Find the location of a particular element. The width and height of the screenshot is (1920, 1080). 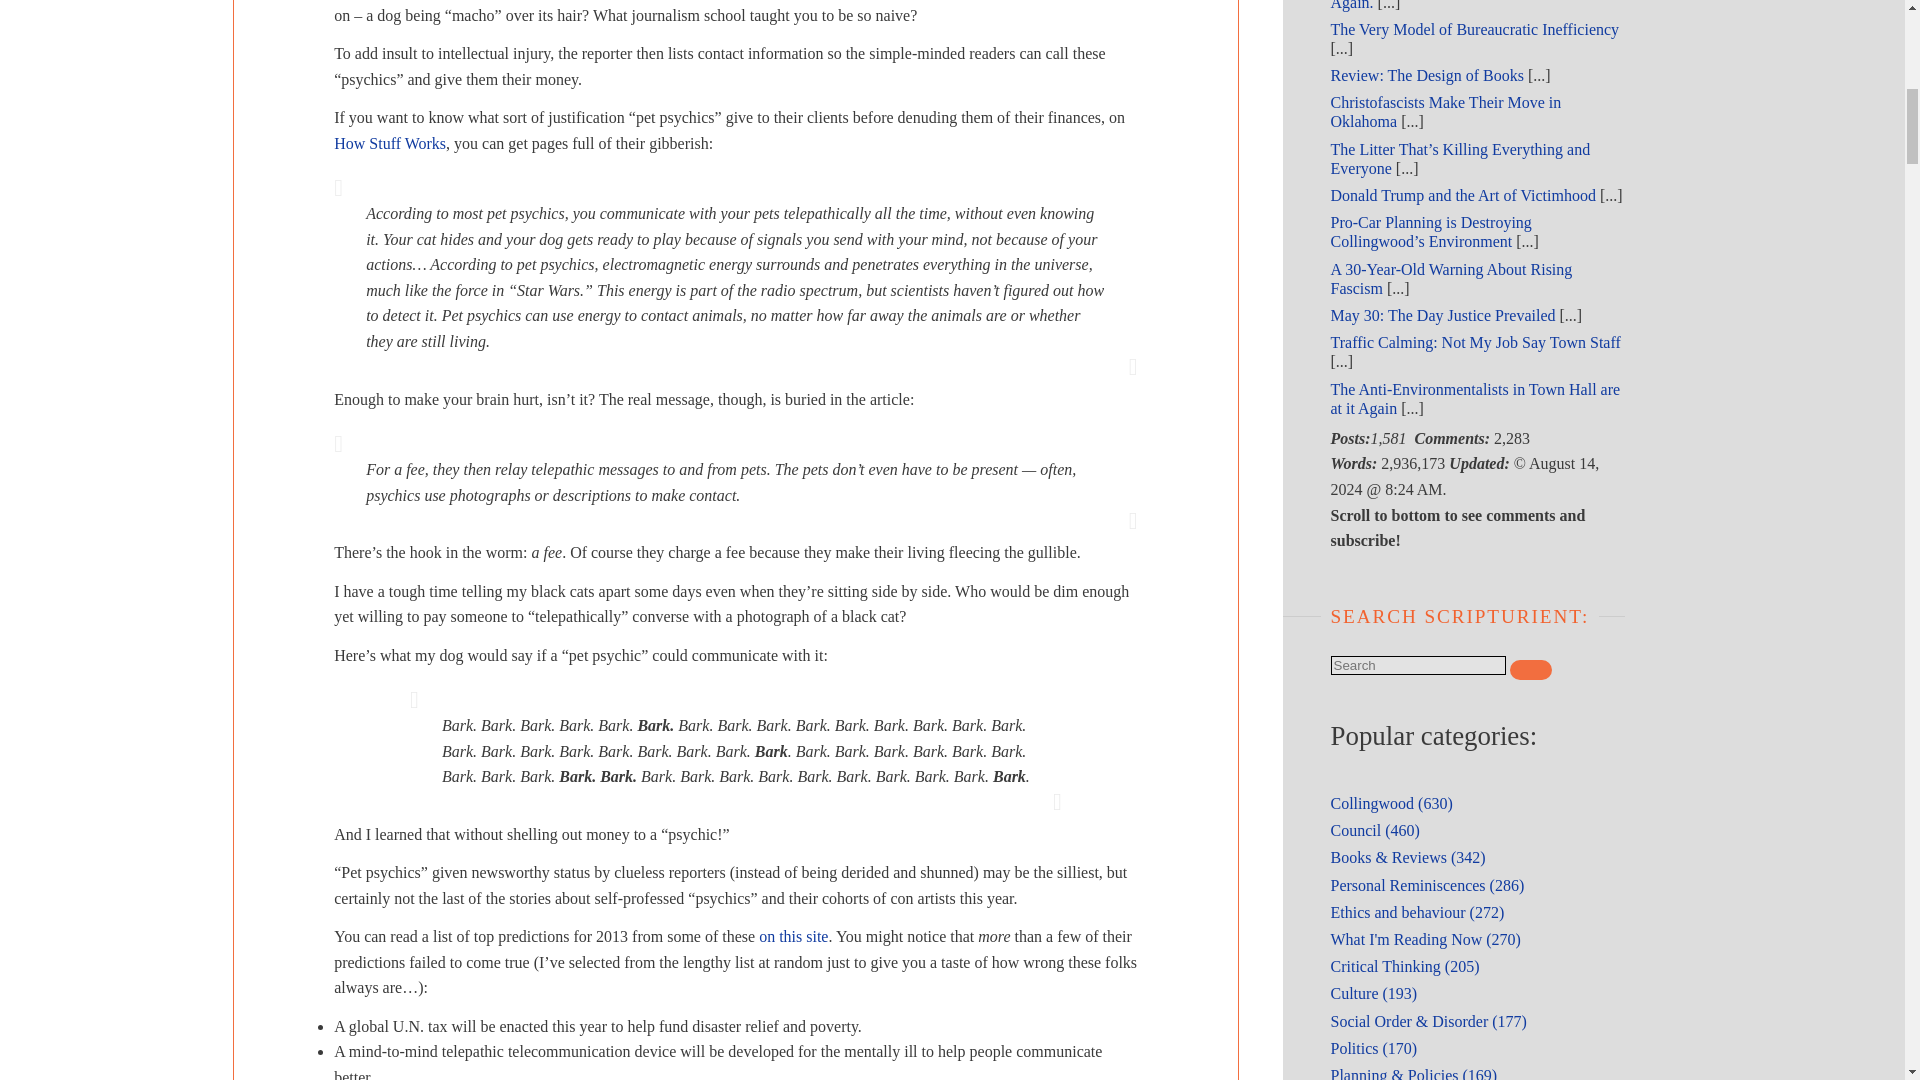

Donald Trump and the Art of Victimhood is located at coordinates (1462, 195).